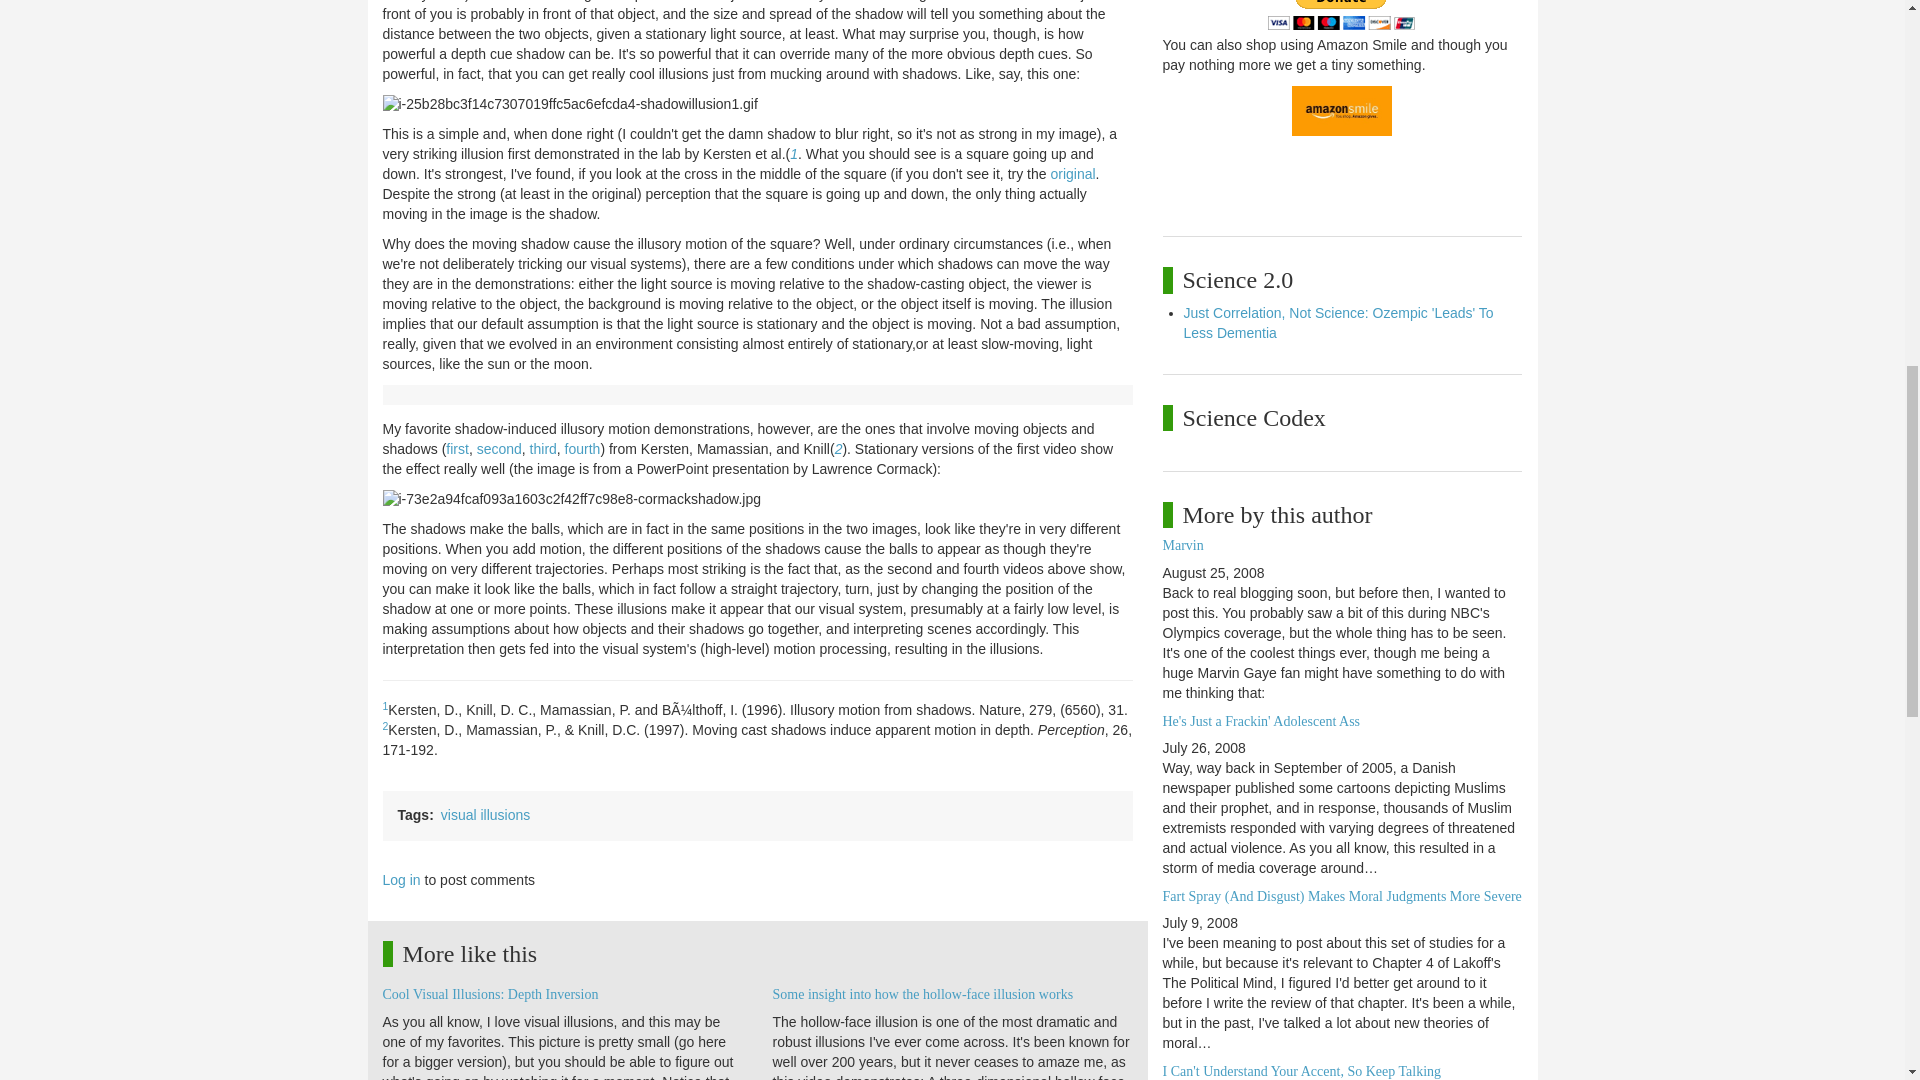  I want to click on original, so click(1072, 174).